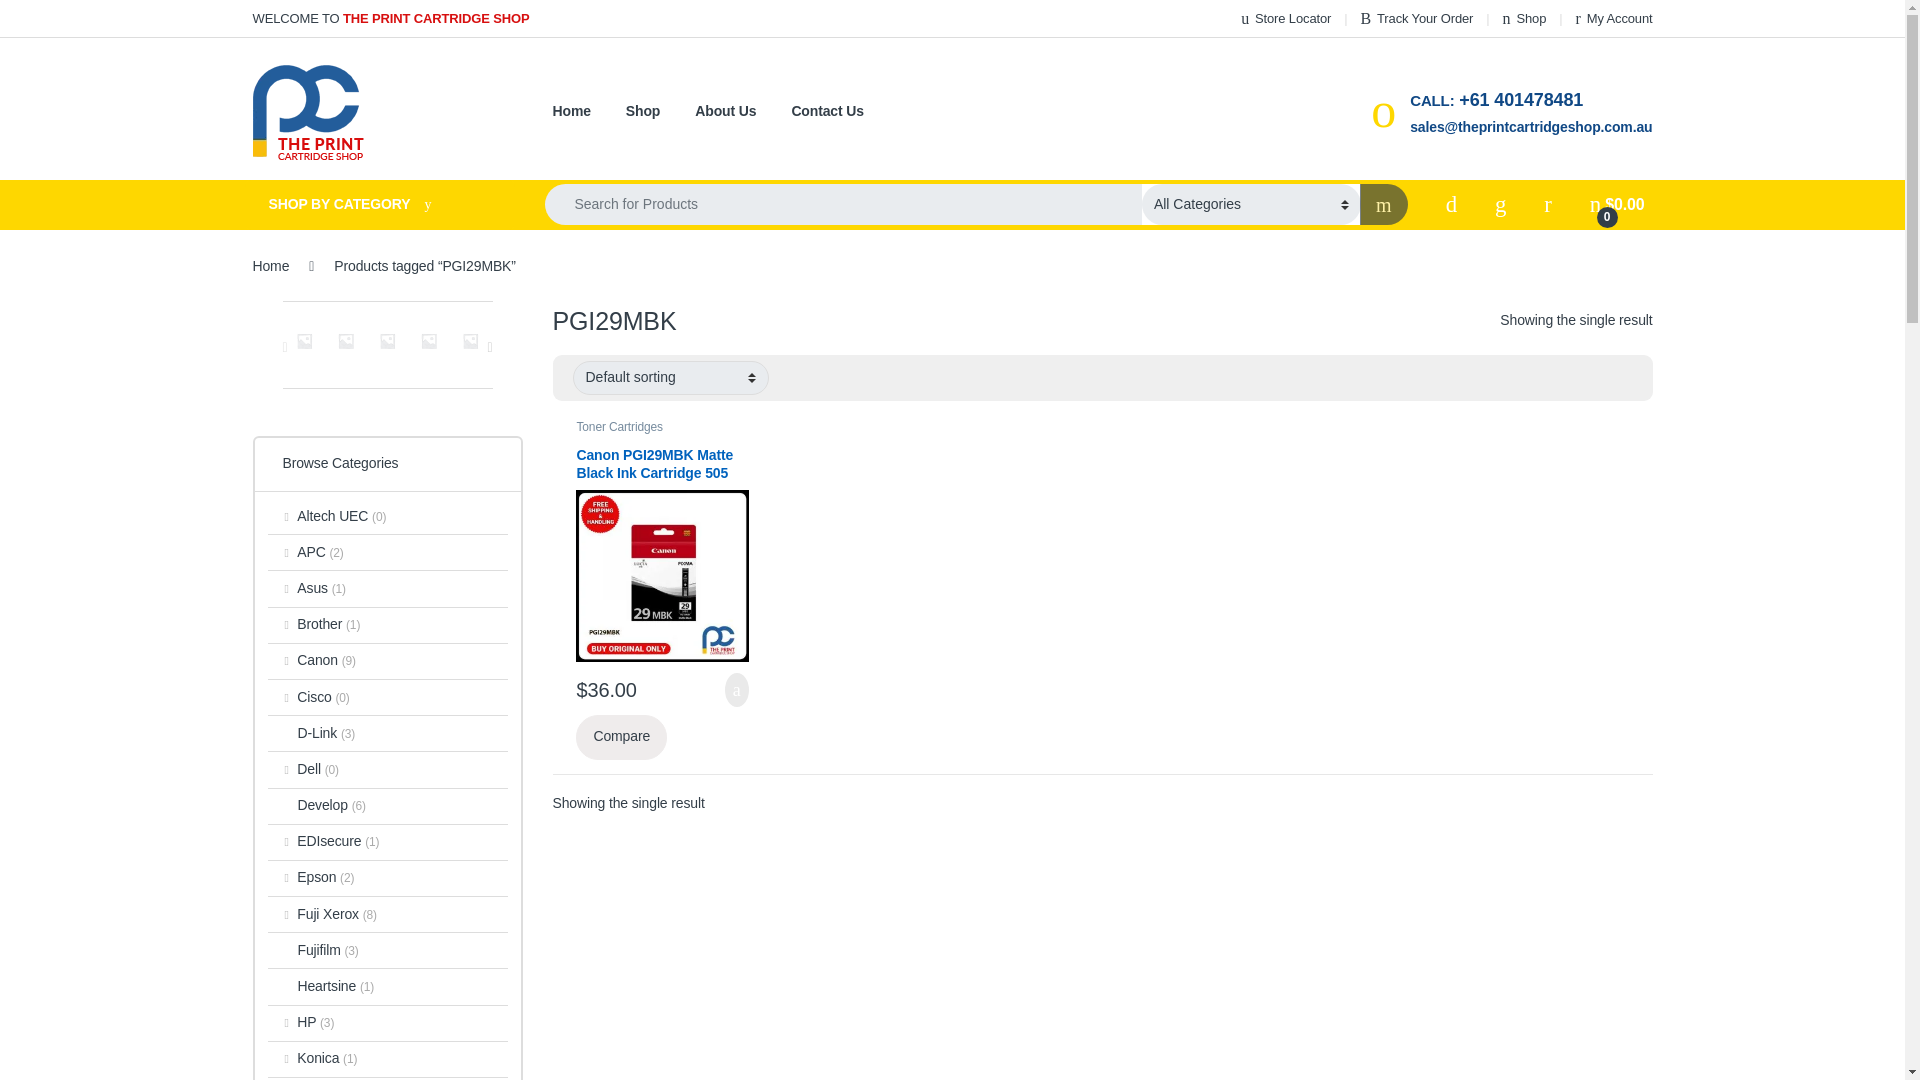 This screenshot has height=1080, width=1920. What do you see at coordinates (390, 18) in the screenshot?
I see `WELCOME TO THE PRINT CARTRIDGE SHOP` at bounding box center [390, 18].